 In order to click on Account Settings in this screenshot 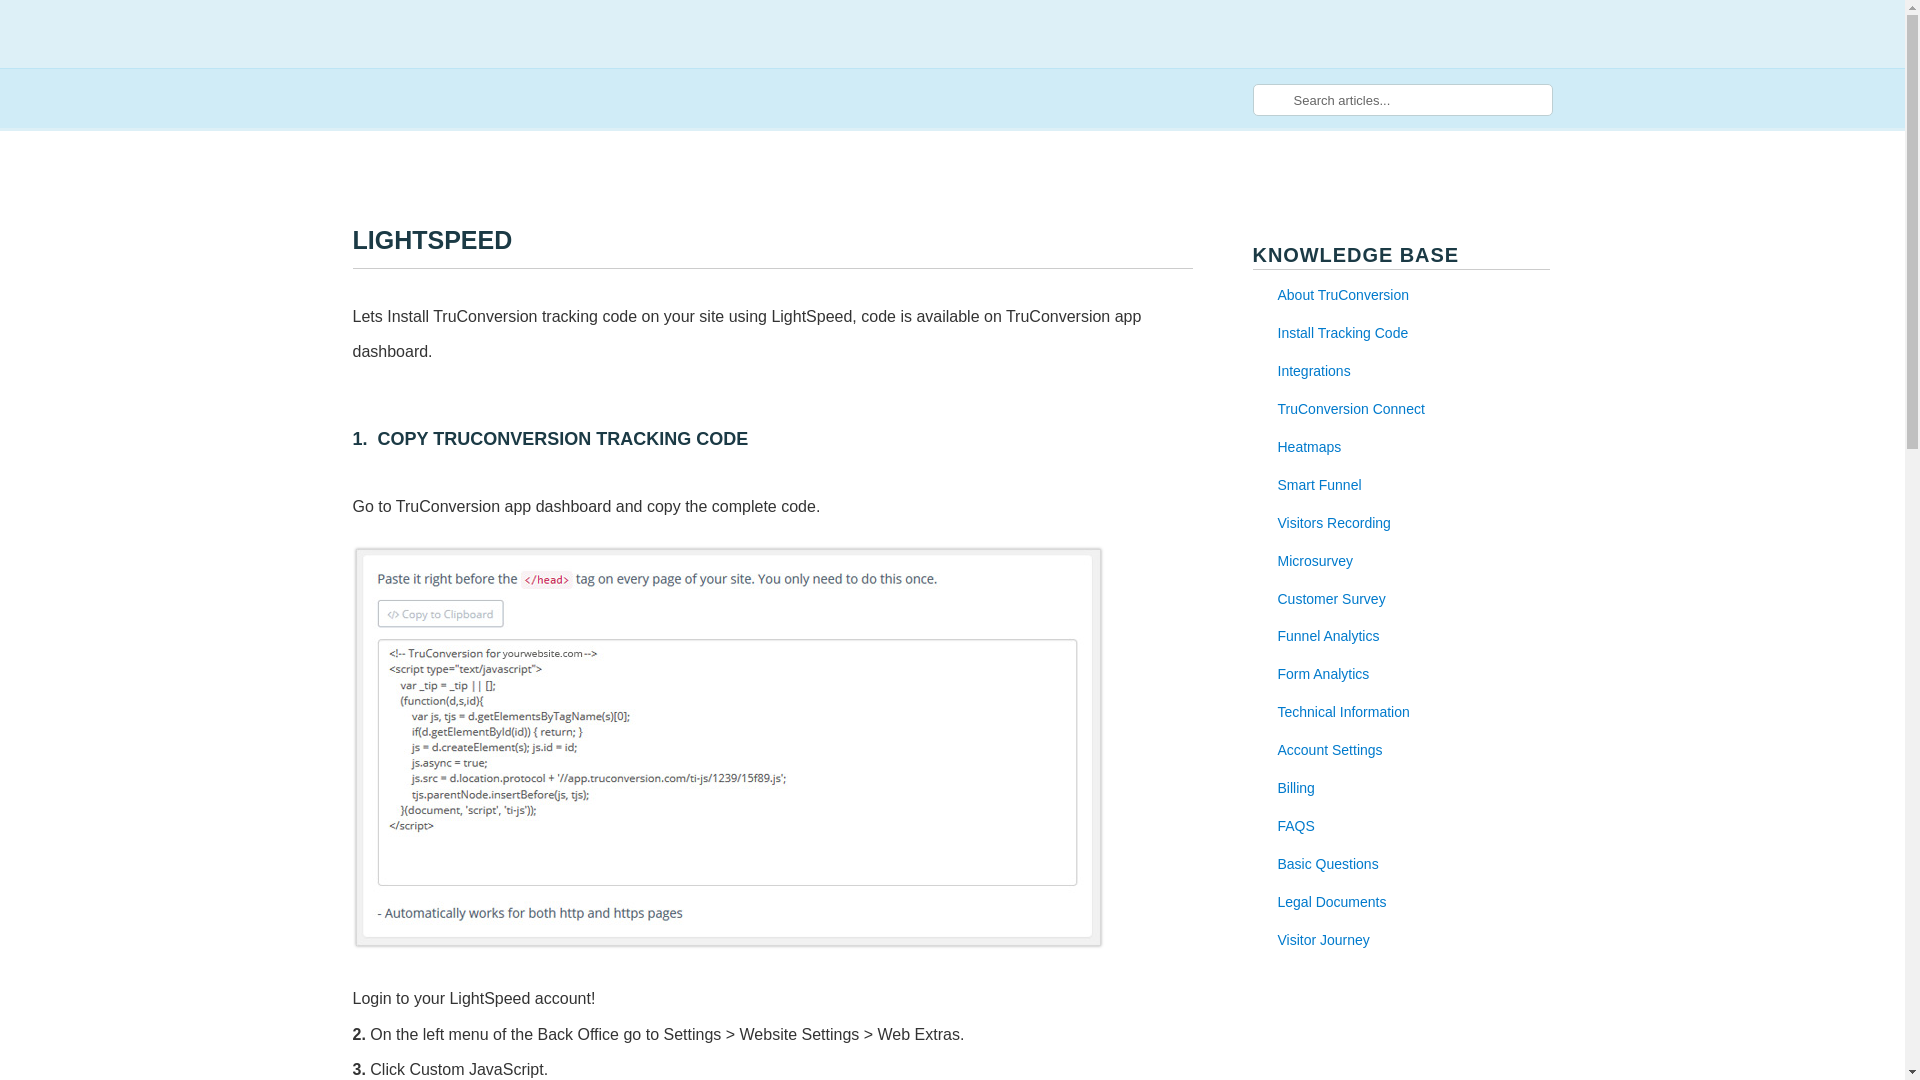, I will do `click(1330, 750)`.